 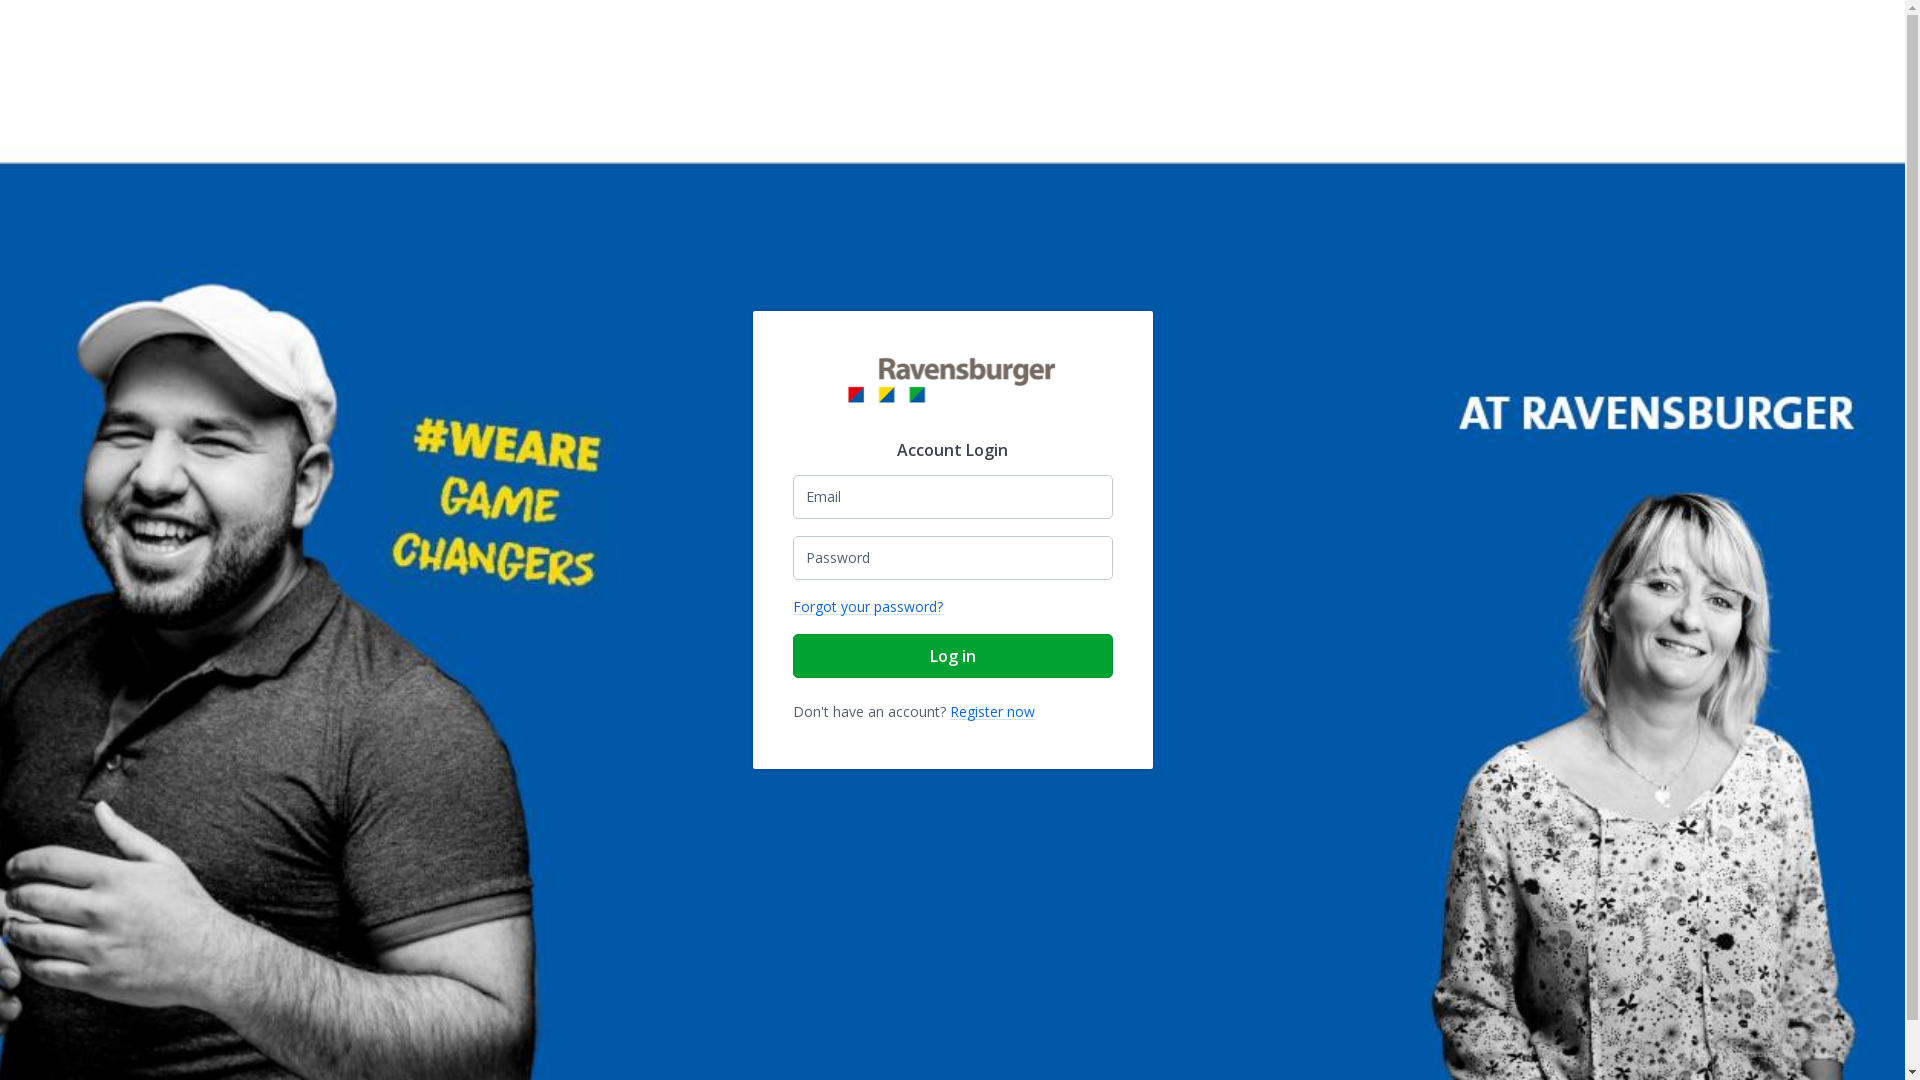 I want to click on Log in, so click(x=952, y=656).